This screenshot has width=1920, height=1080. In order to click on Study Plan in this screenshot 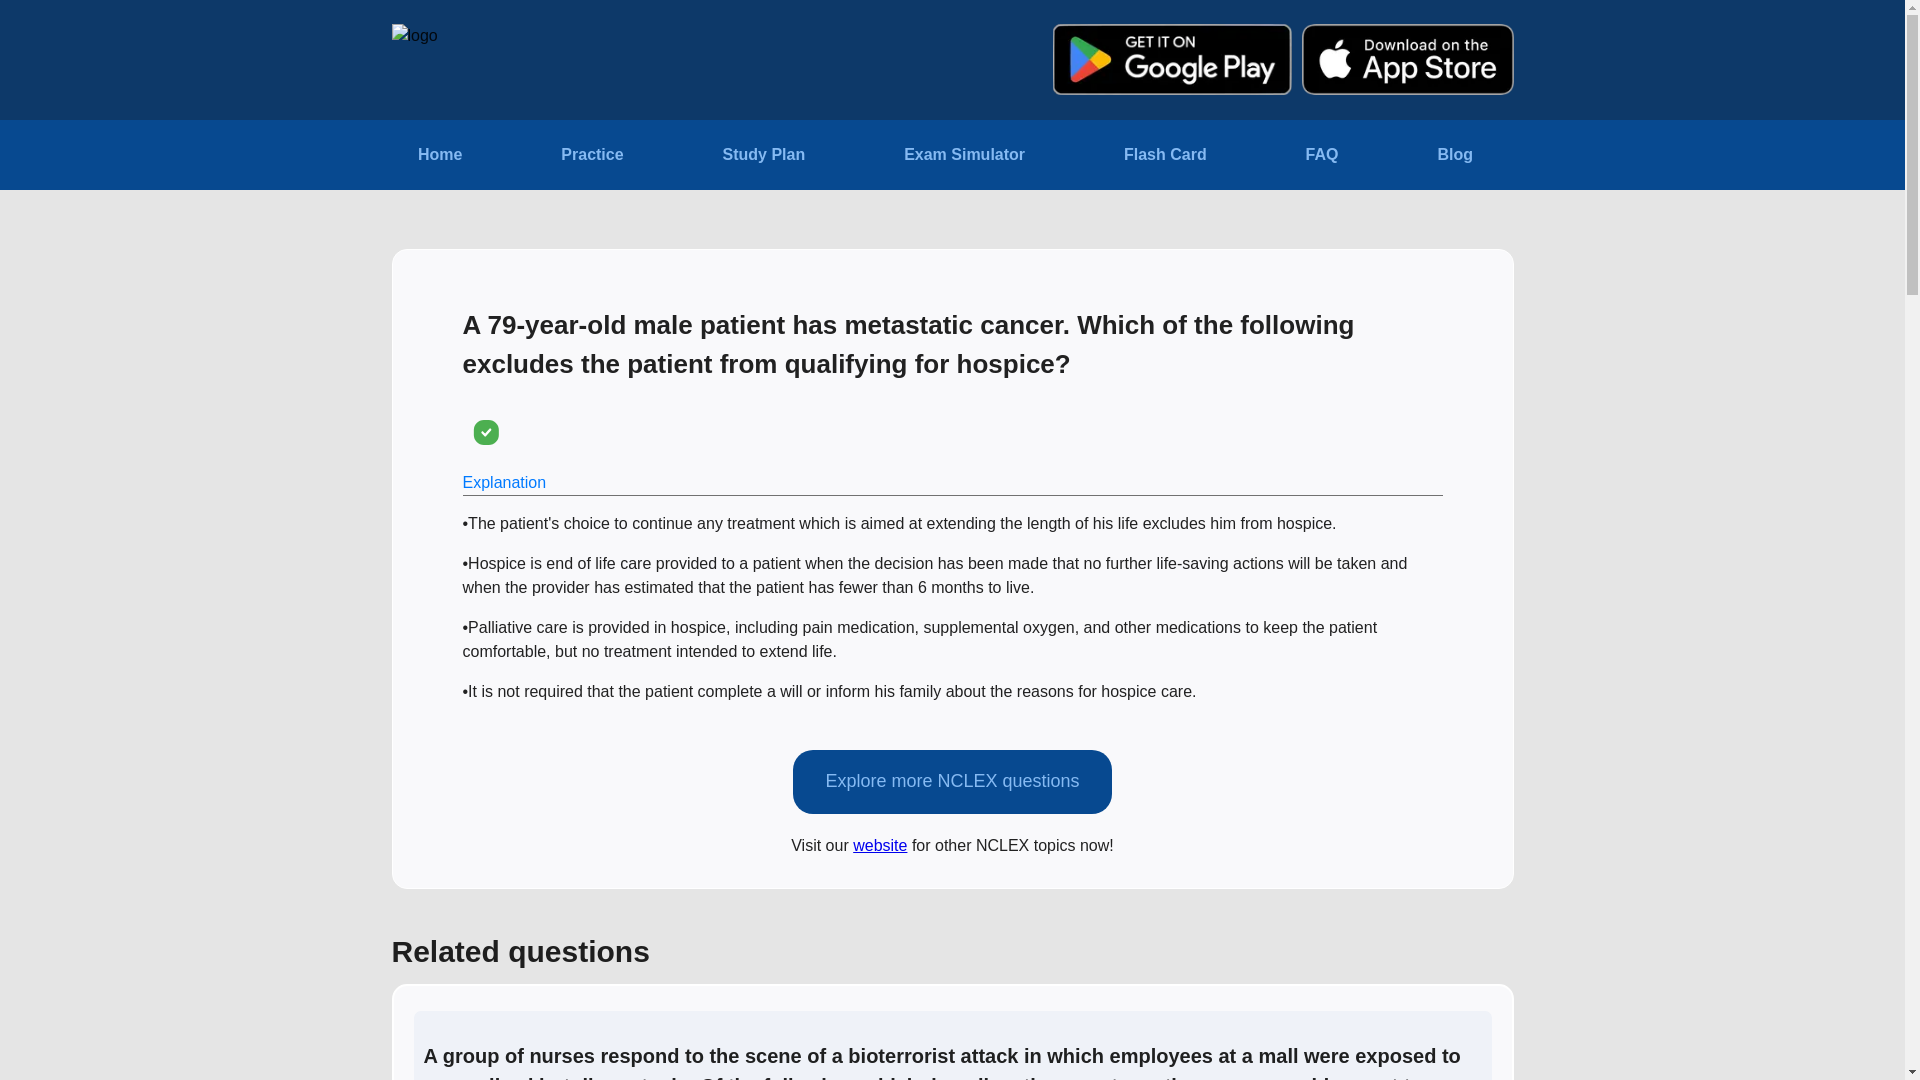, I will do `click(764, 154)`.